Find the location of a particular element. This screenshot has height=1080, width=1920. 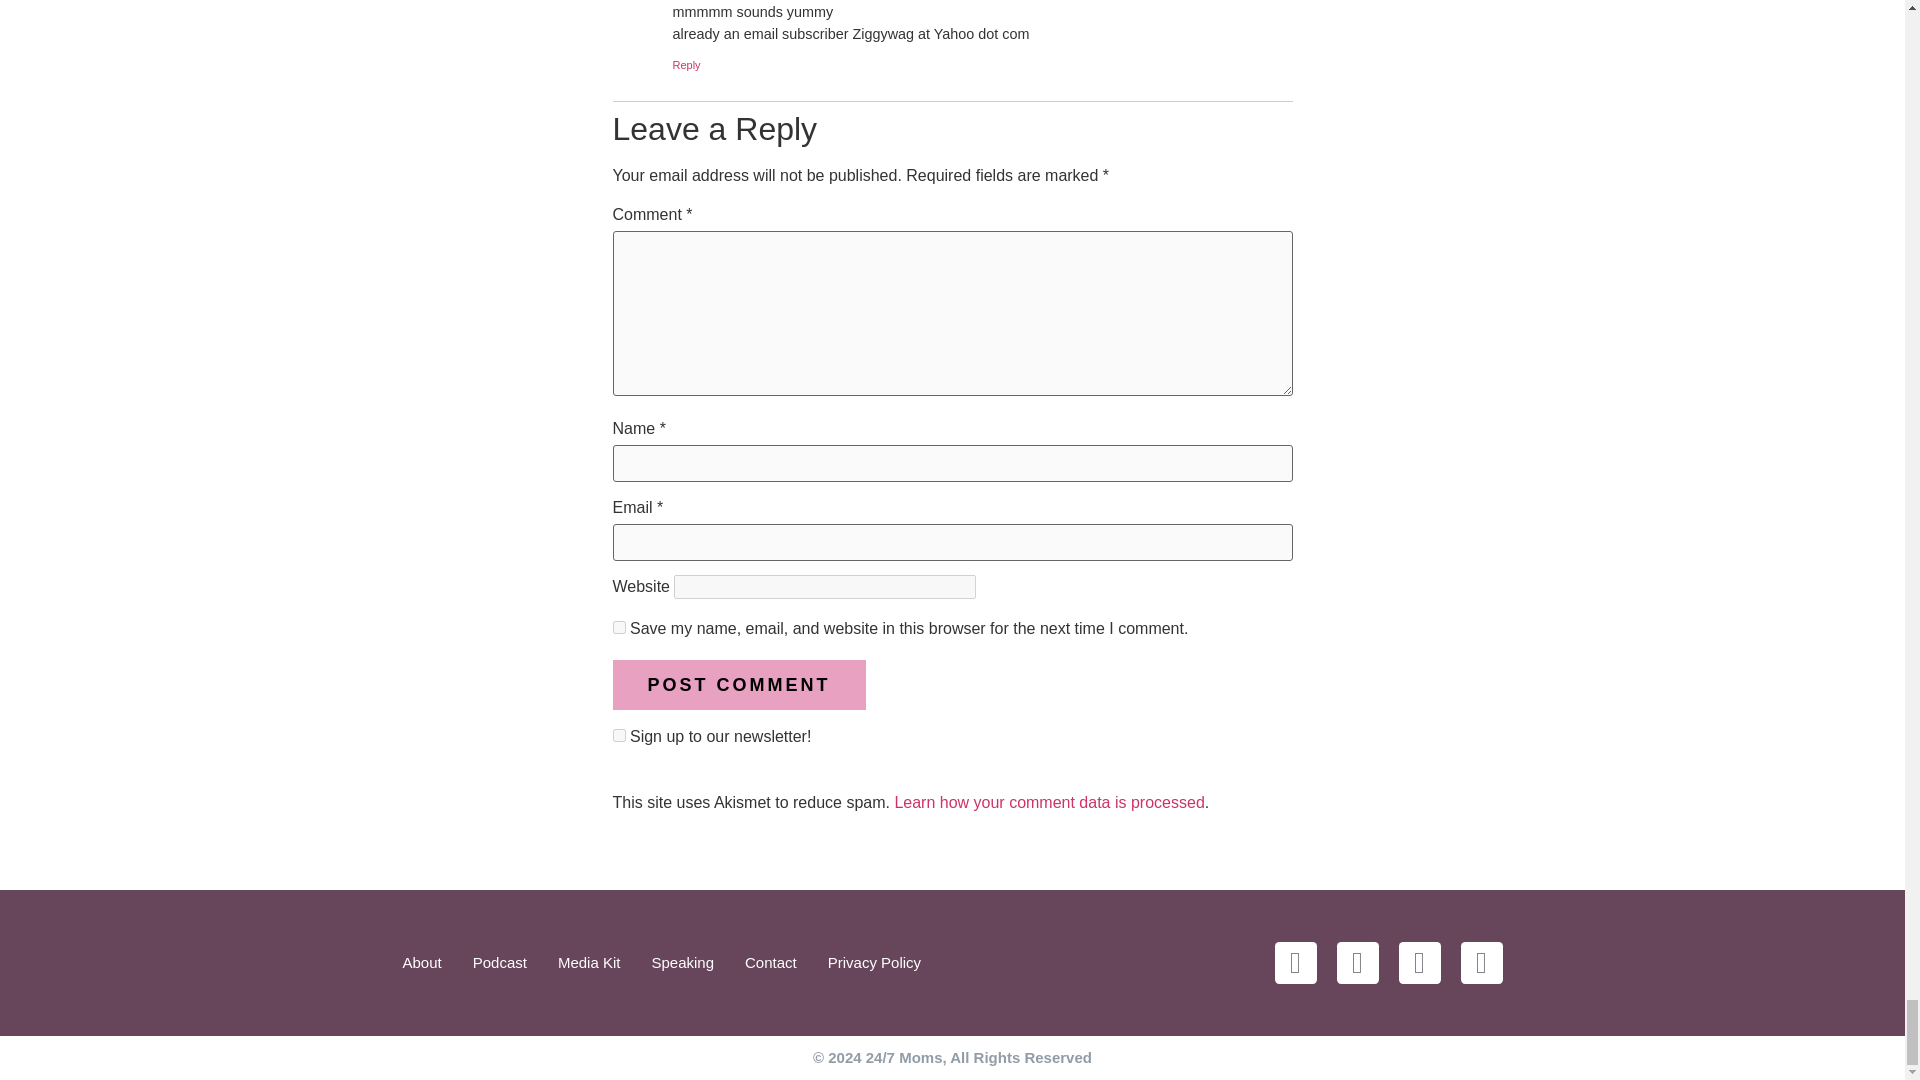

Post Comment is located at coordinates (738, 684).